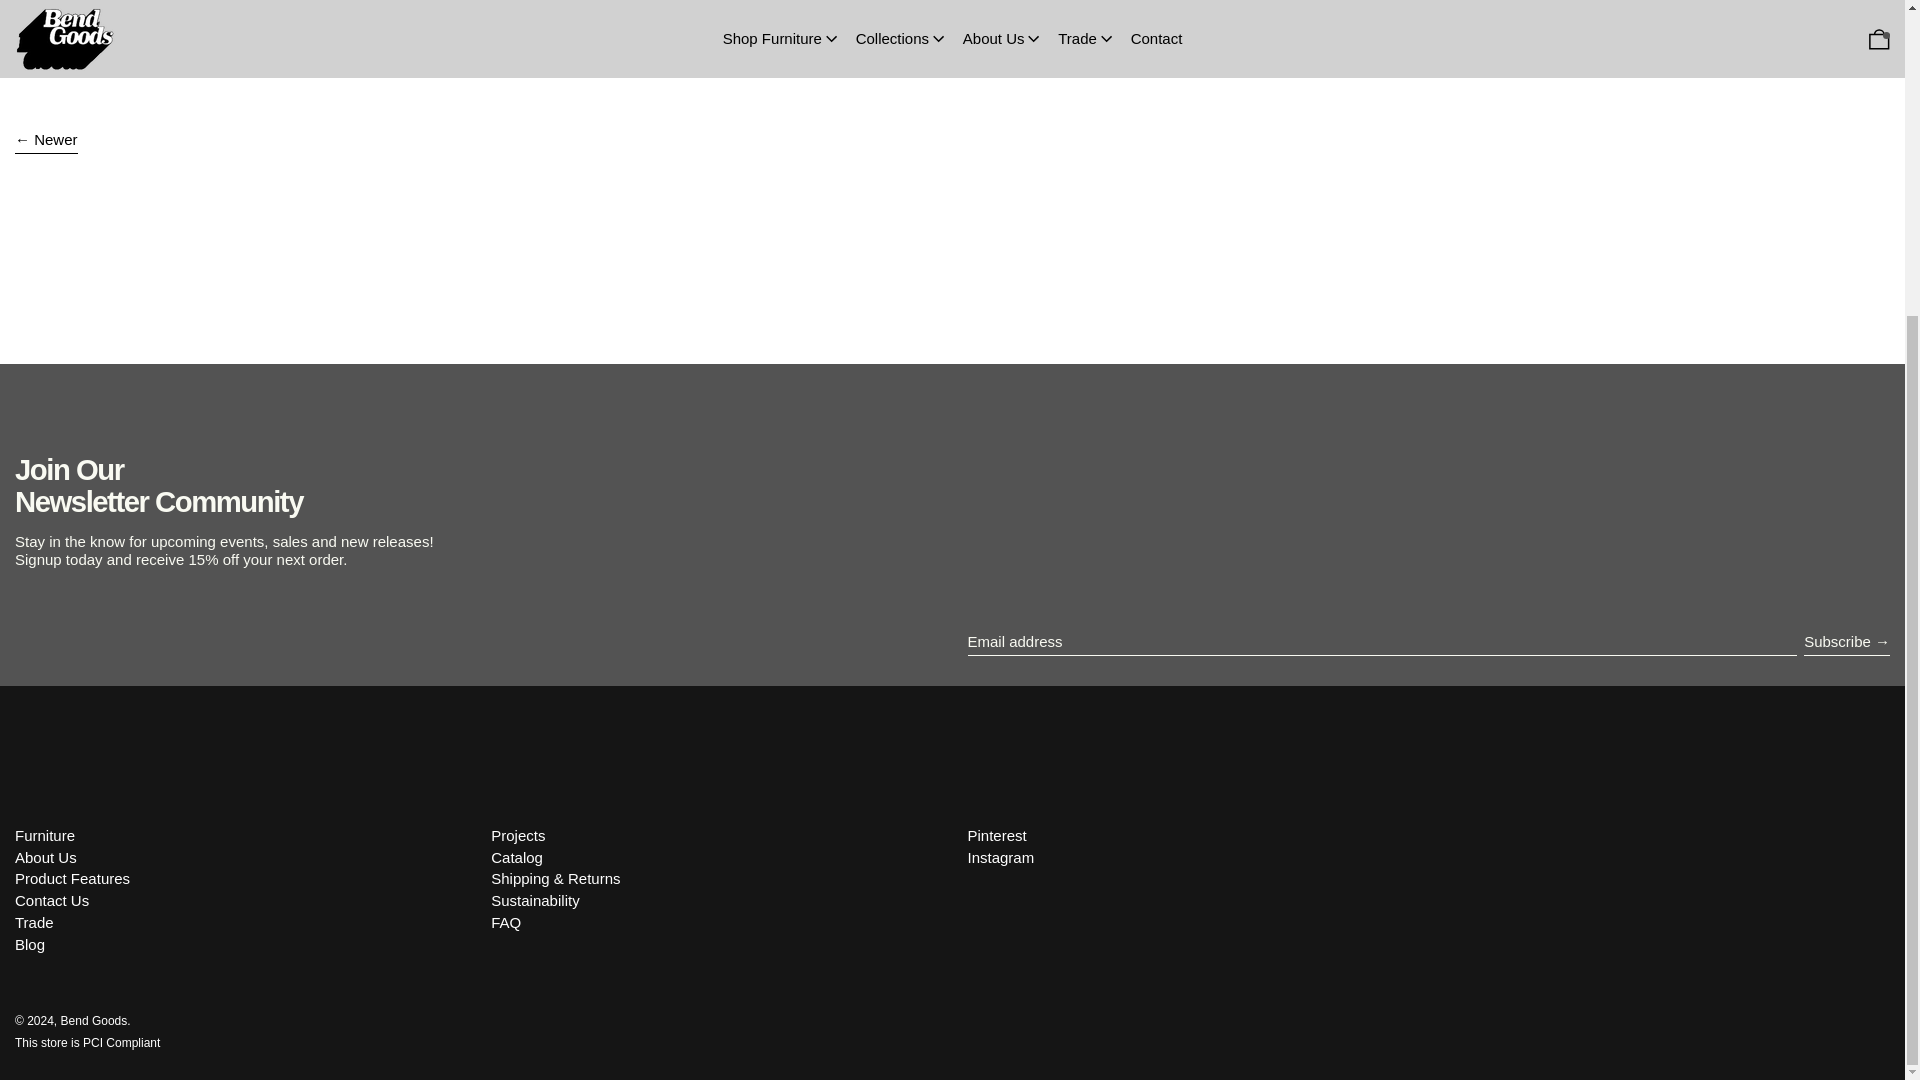  Describe the element at coordinates (52, 900) in the screenshot. I see `Contact Us` at that location.